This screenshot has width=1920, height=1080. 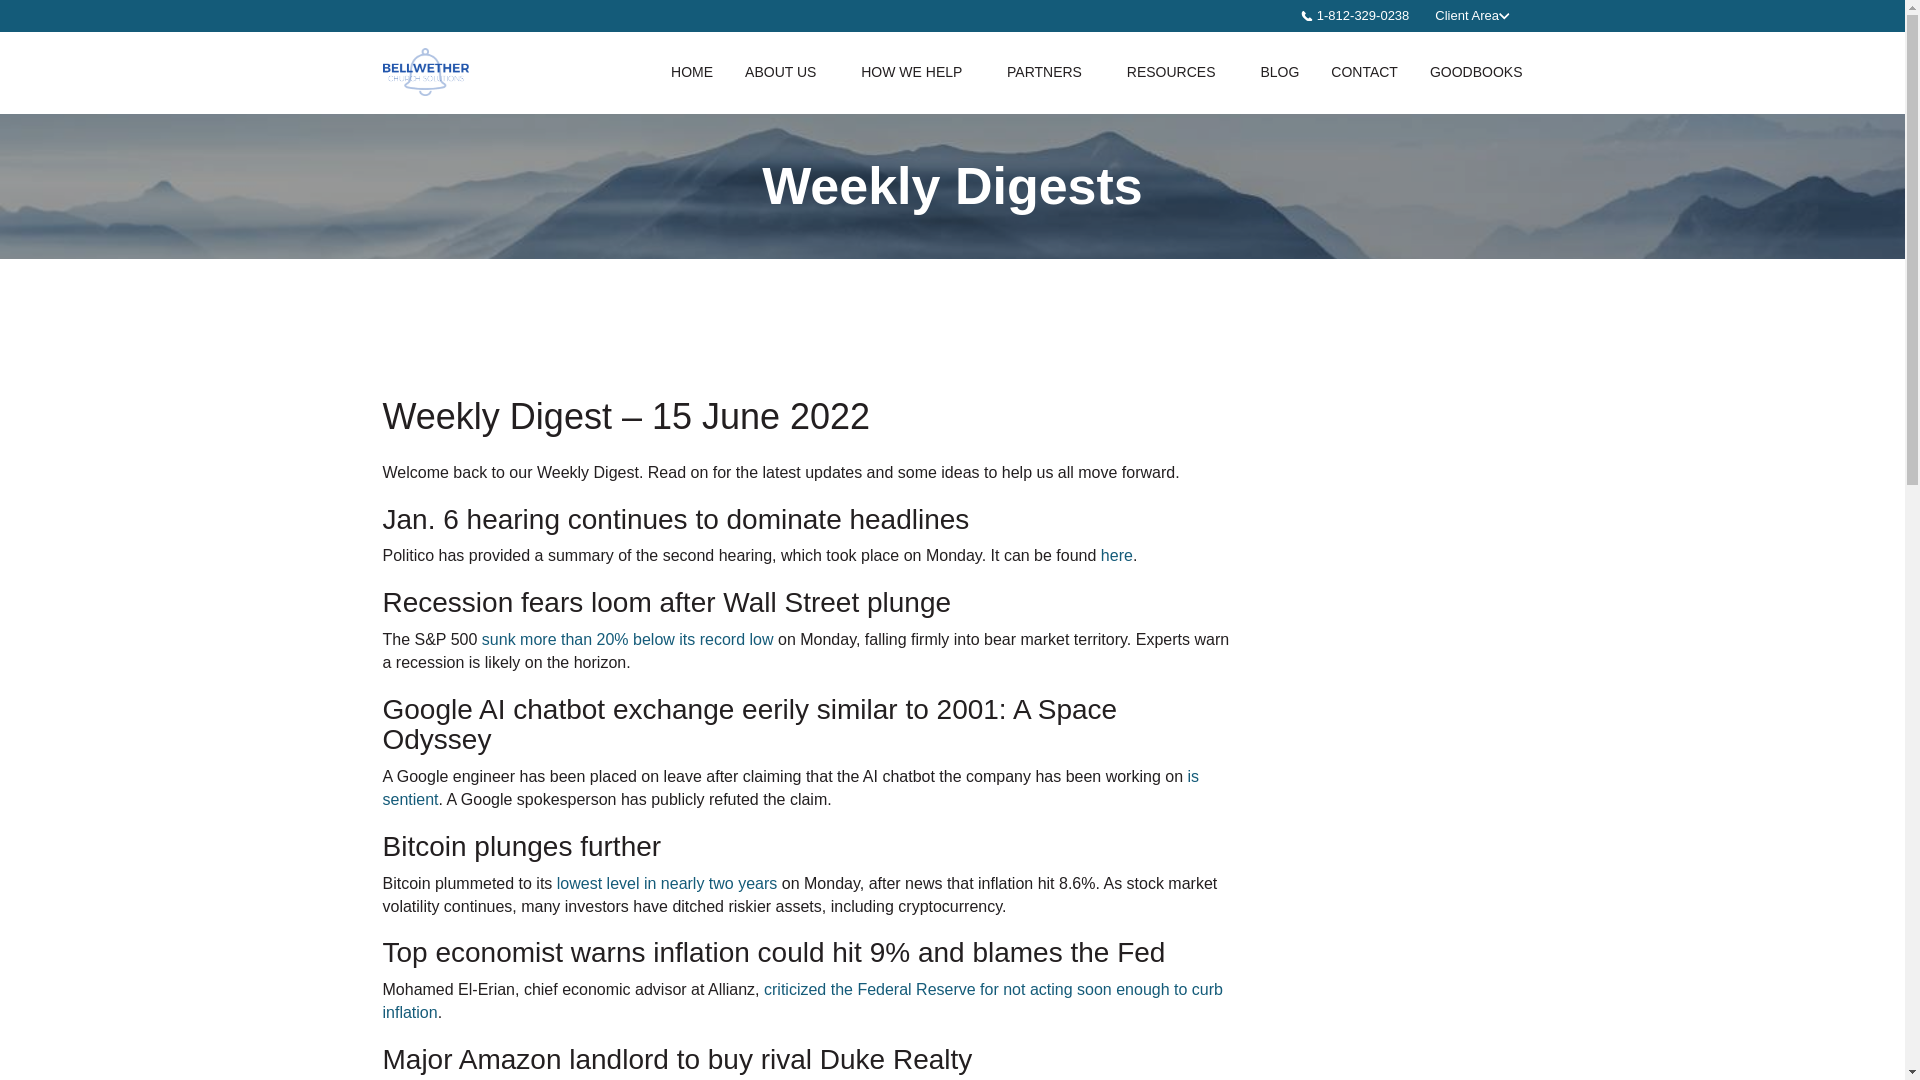 What do you see at coordinates (917, 72) in the screenshot?
I see `How We Help` at bounding box center [917, 72].